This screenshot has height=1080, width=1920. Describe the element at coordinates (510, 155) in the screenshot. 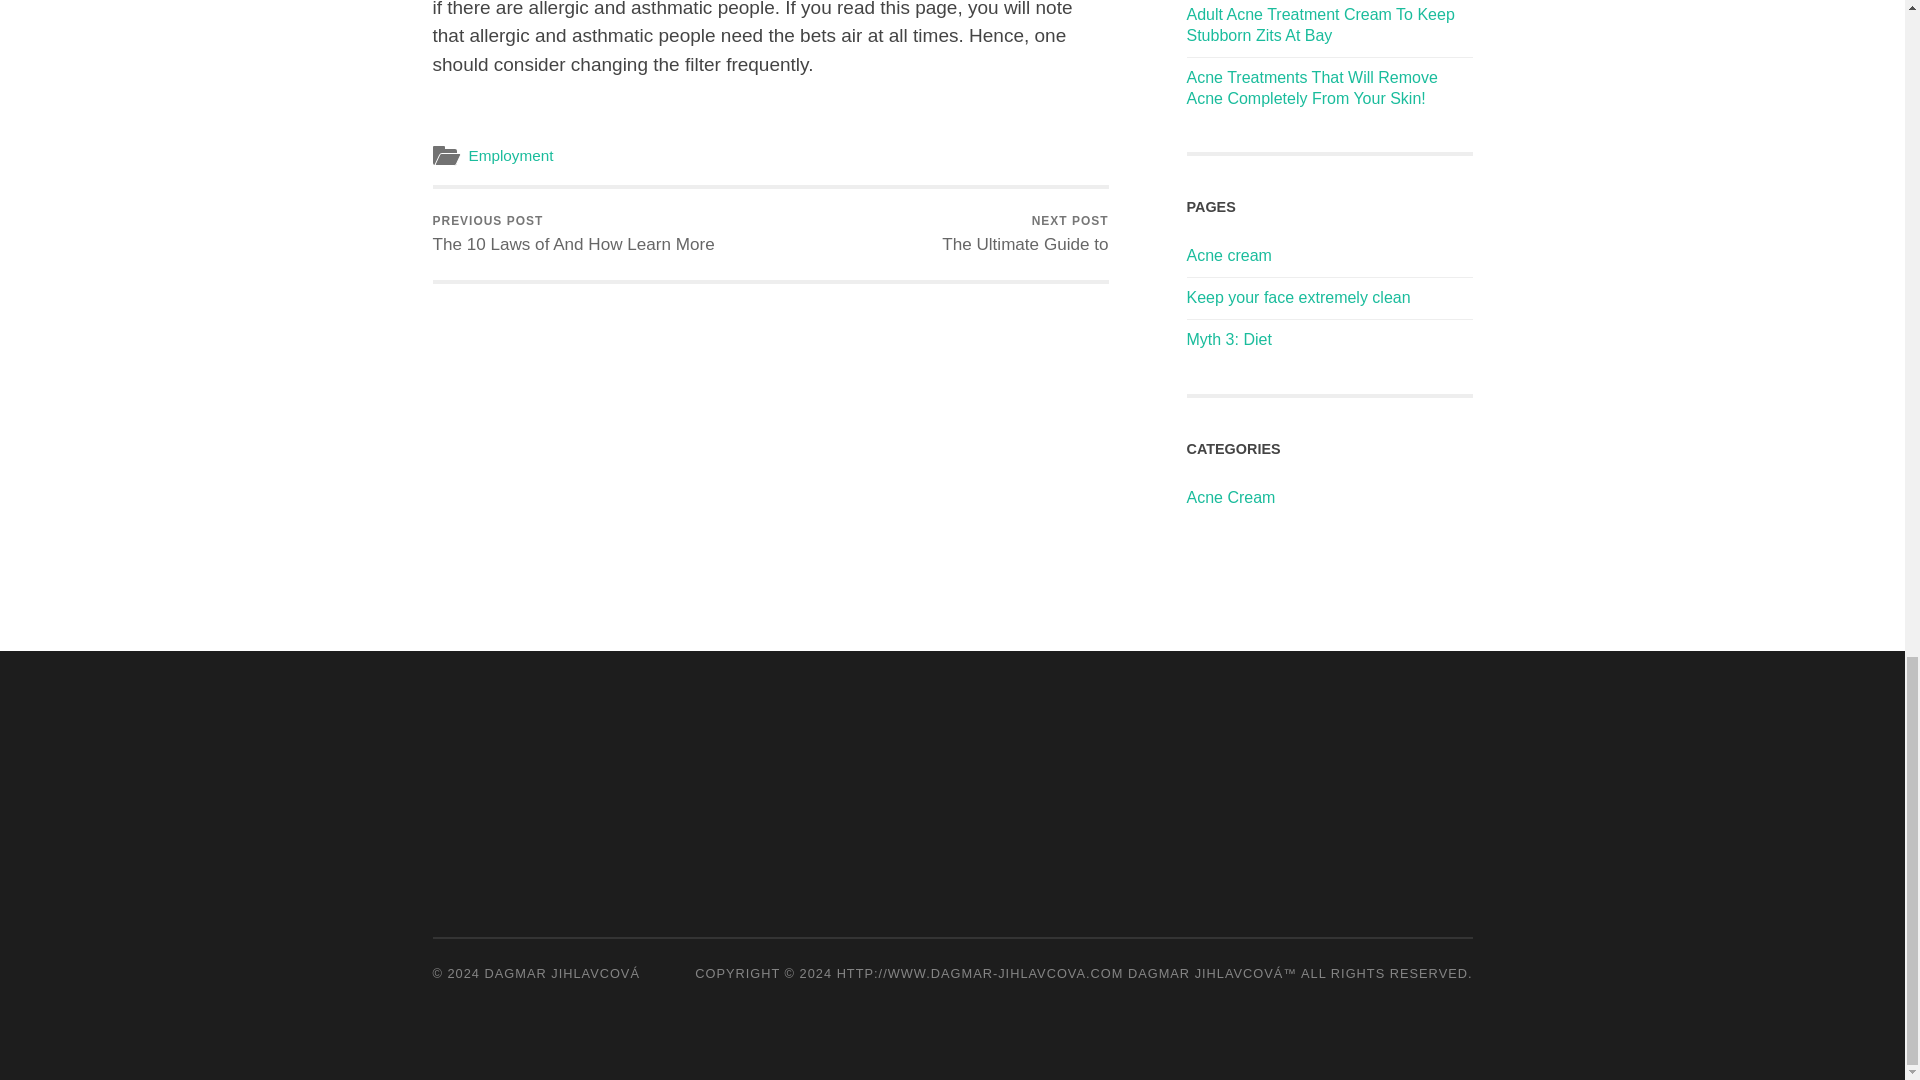

I see `Employment` at that location.